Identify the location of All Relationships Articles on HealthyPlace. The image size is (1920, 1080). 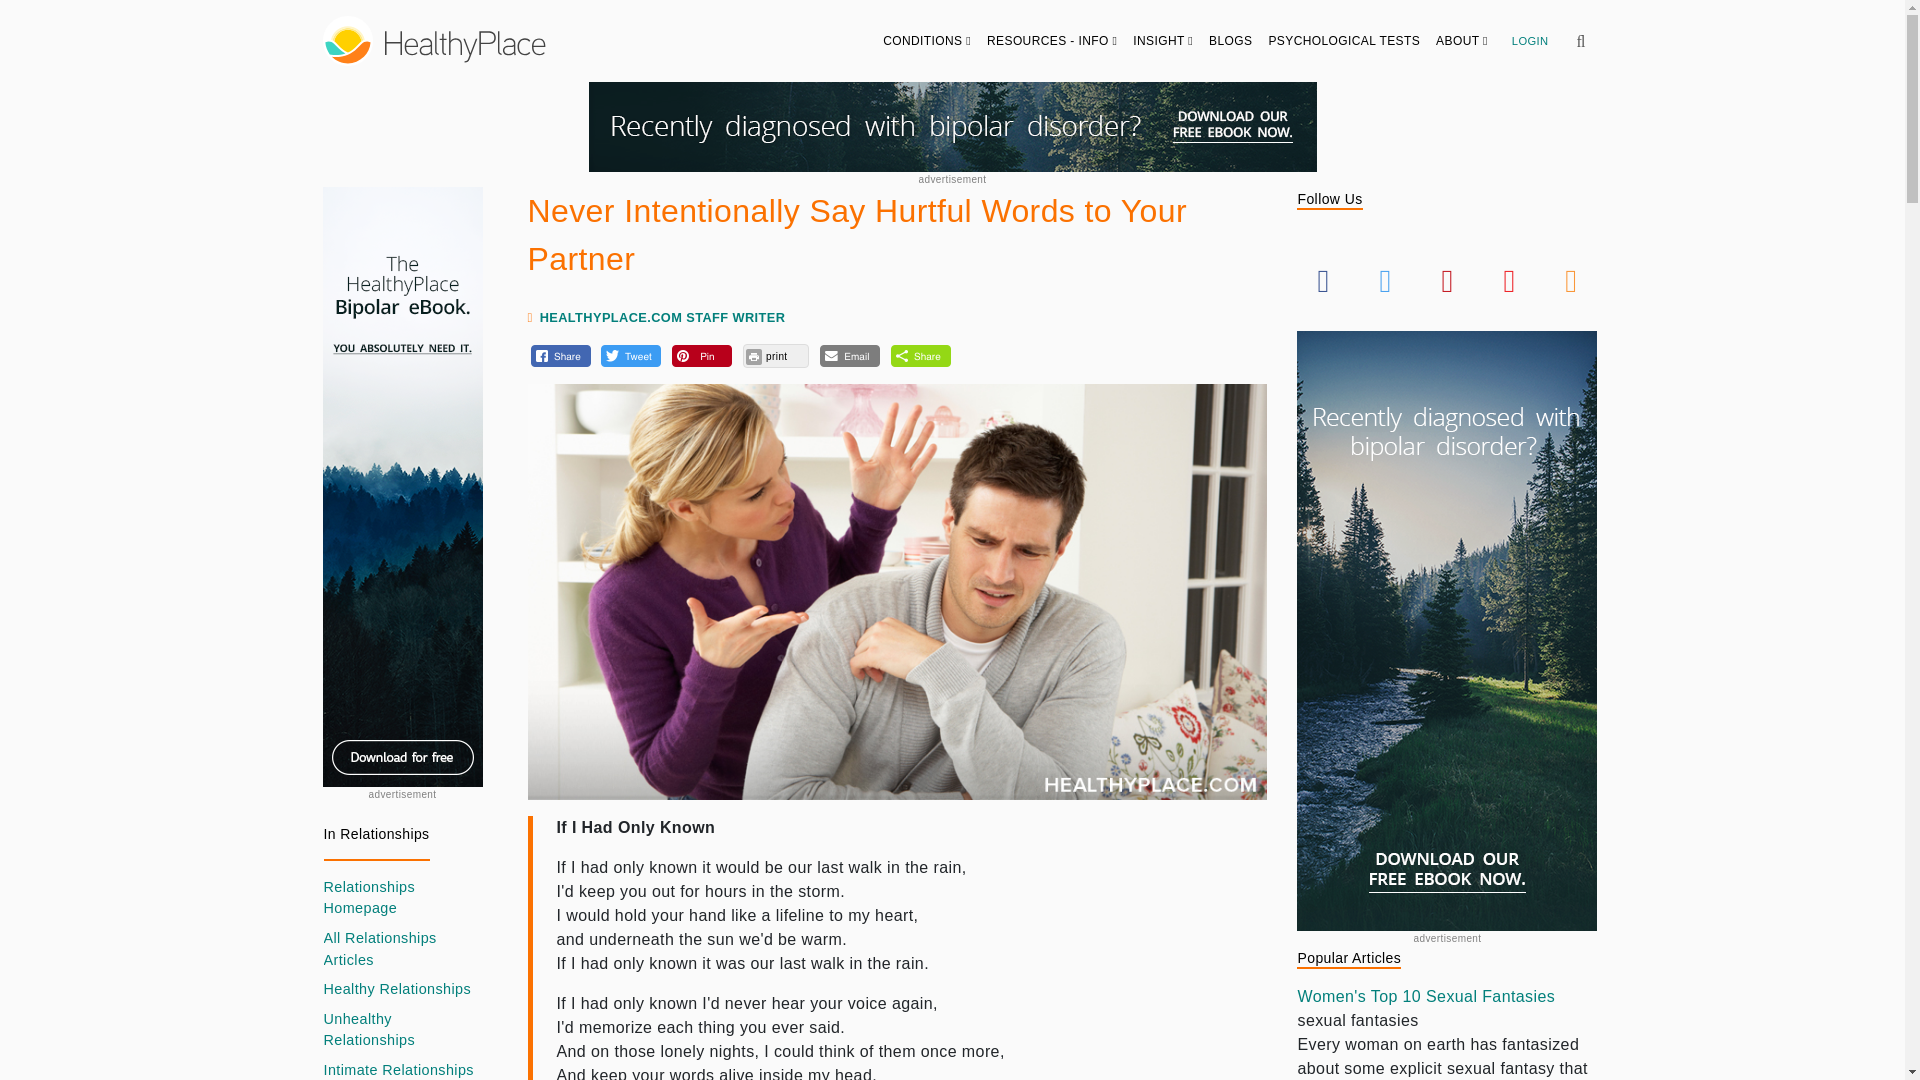
(402, 898).